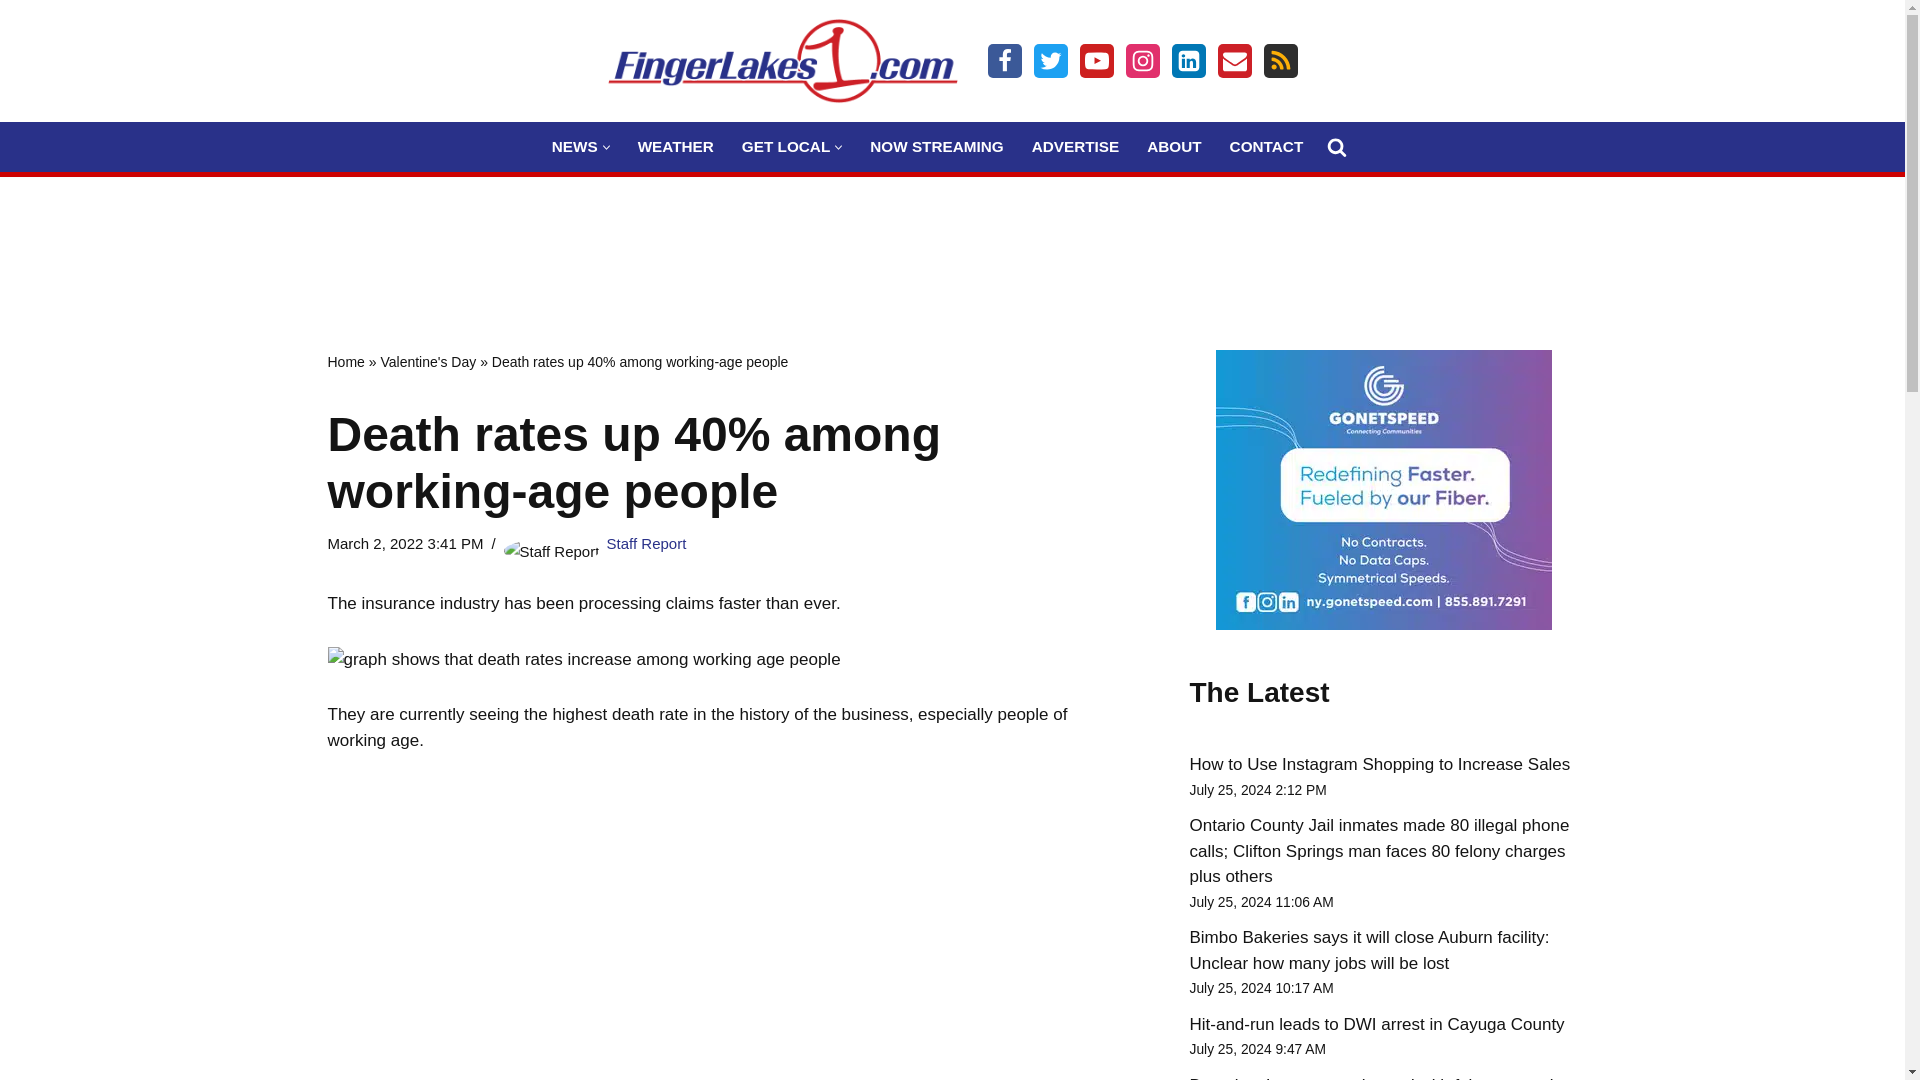 This screenshot has width=1920, height=1080. I want to click on Feed, so click(1280, 60).